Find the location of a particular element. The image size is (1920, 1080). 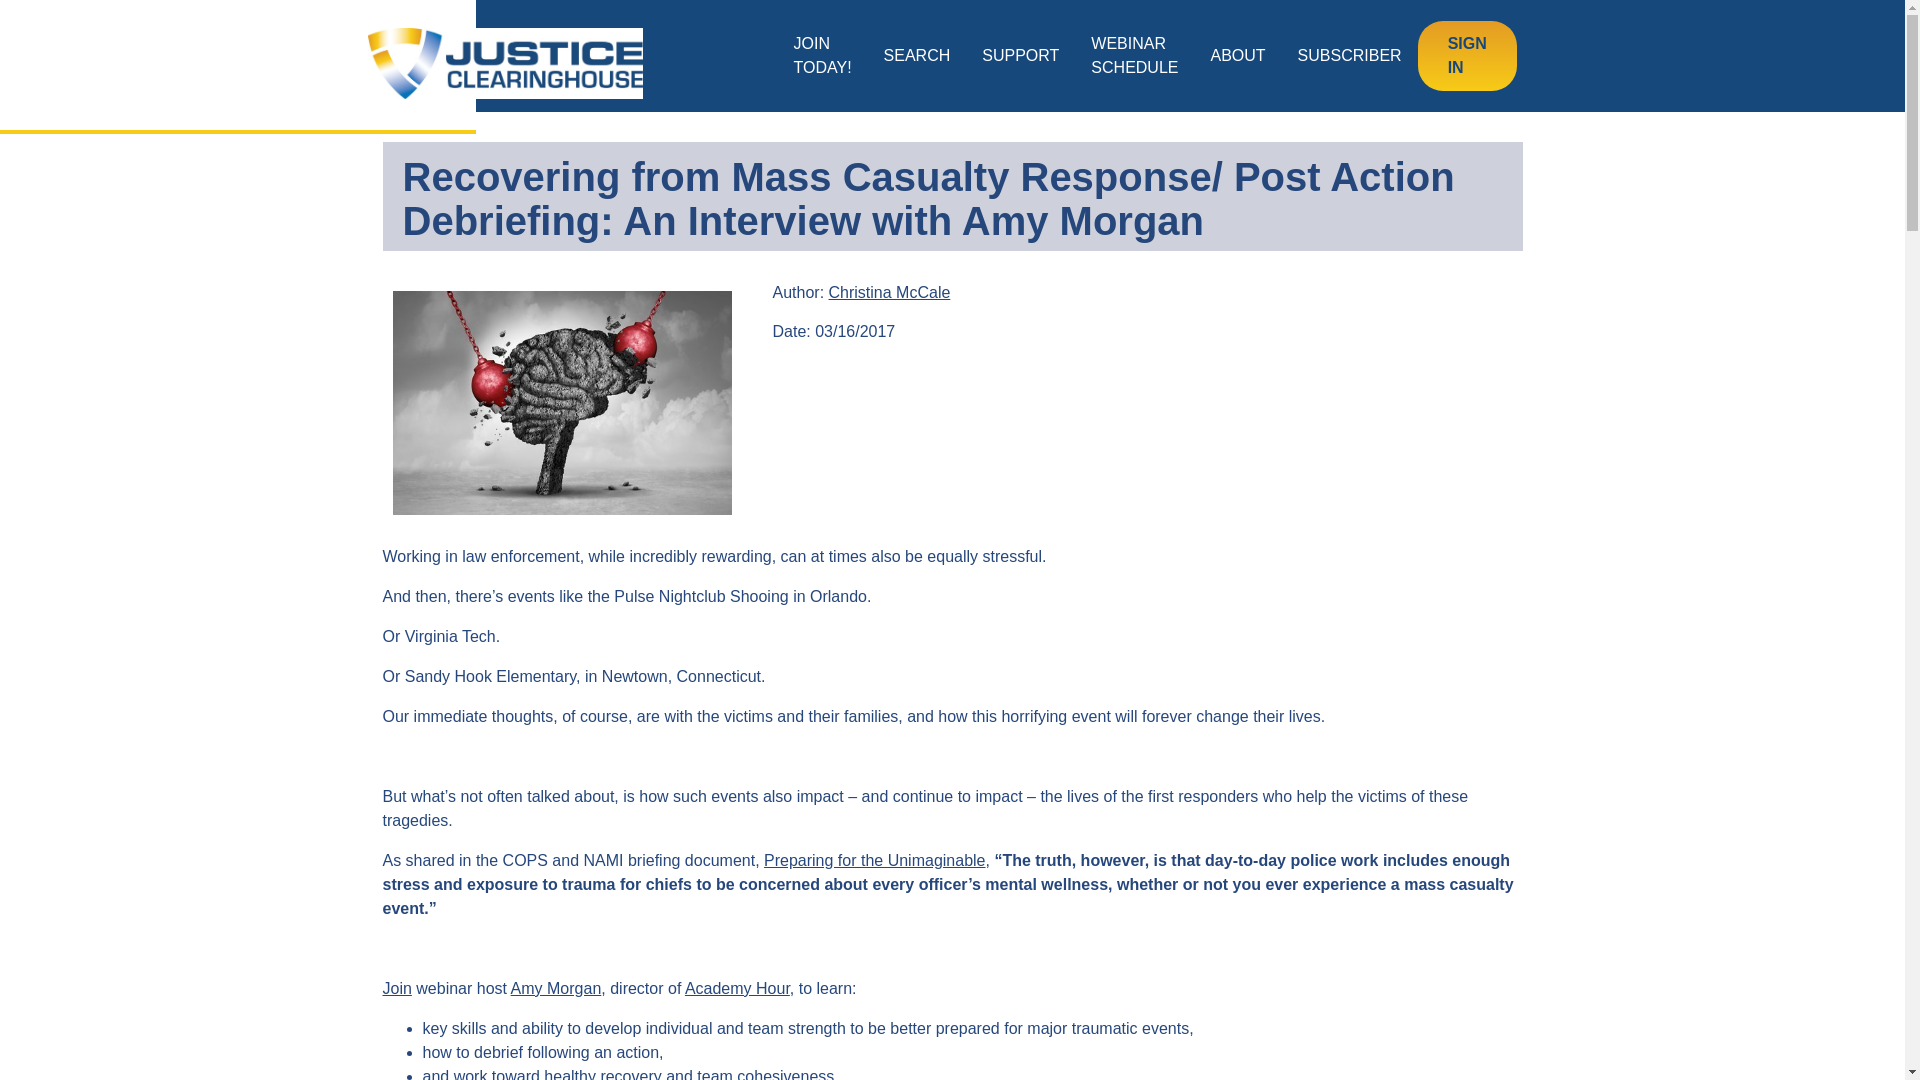

Join is located at coordinates (396, 988).